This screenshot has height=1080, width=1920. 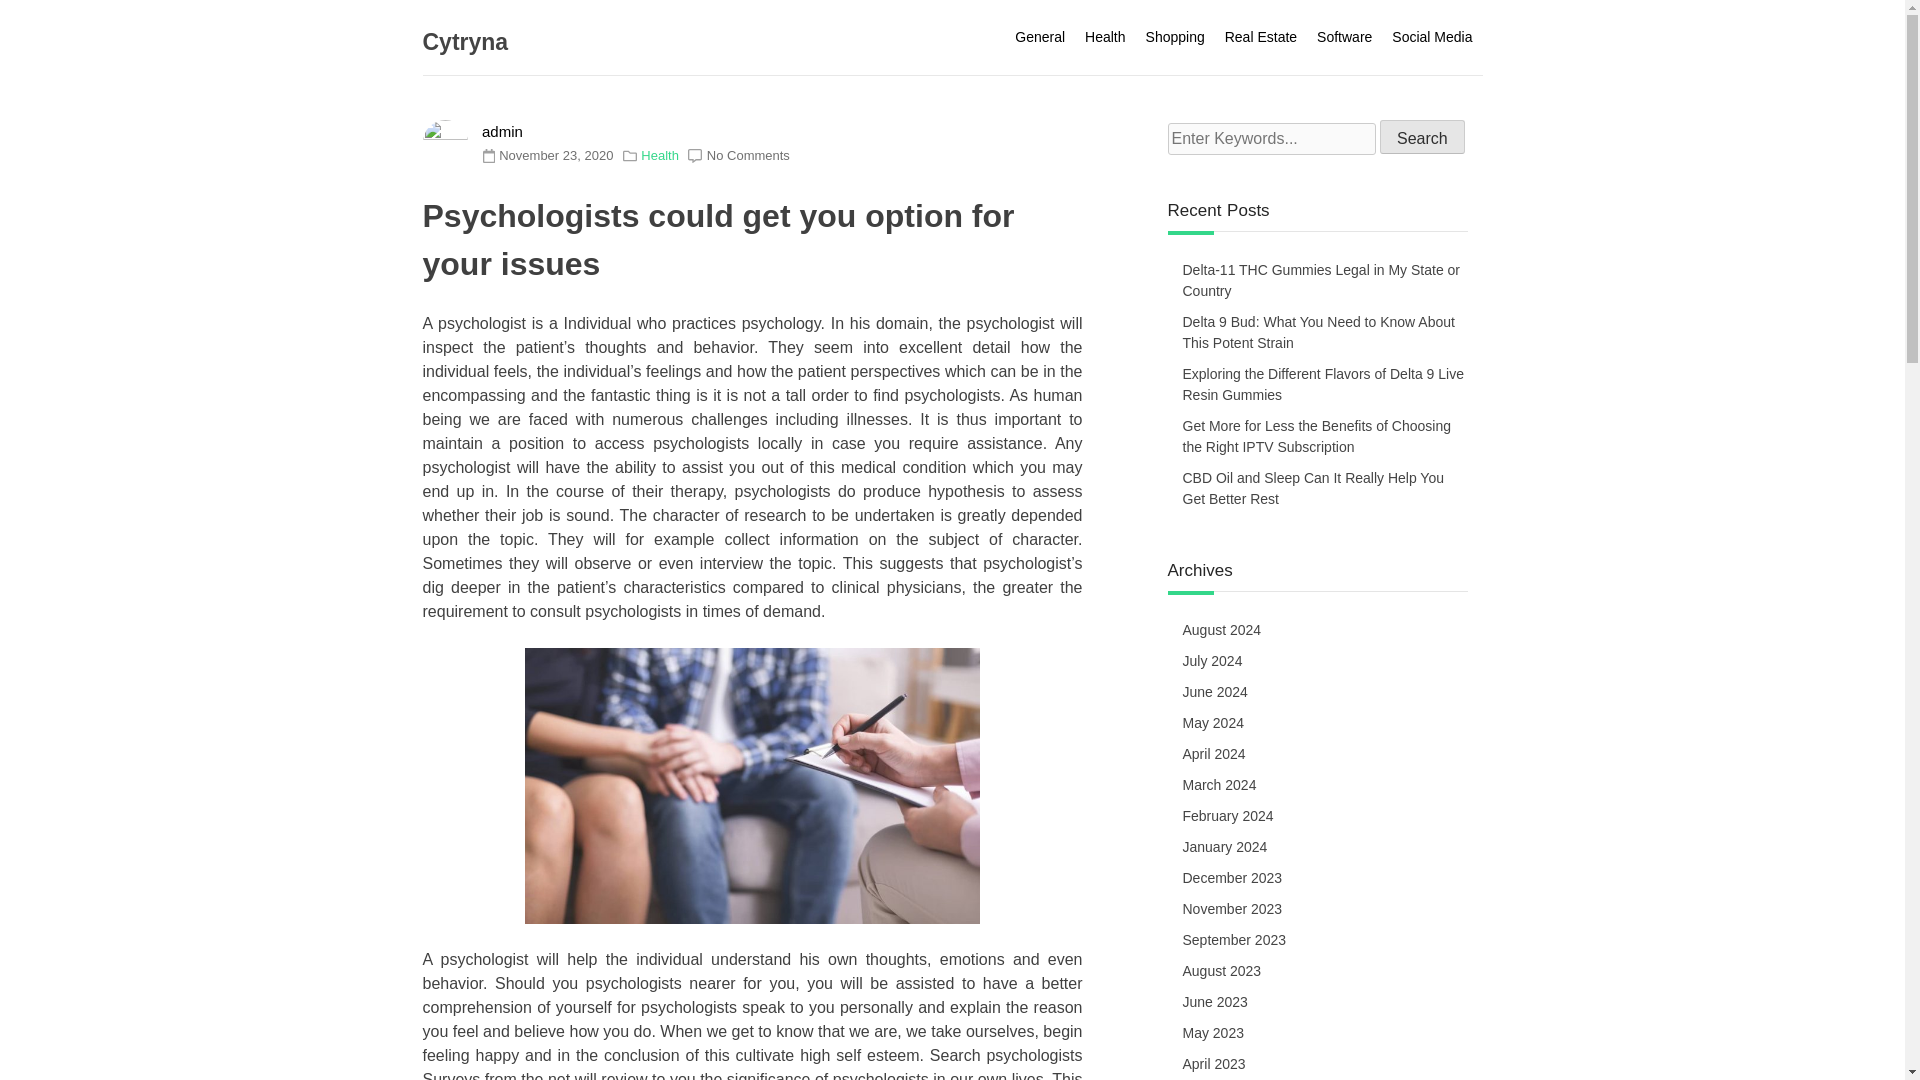 I want to click on June 2023, so click(x=1216, y=1003).